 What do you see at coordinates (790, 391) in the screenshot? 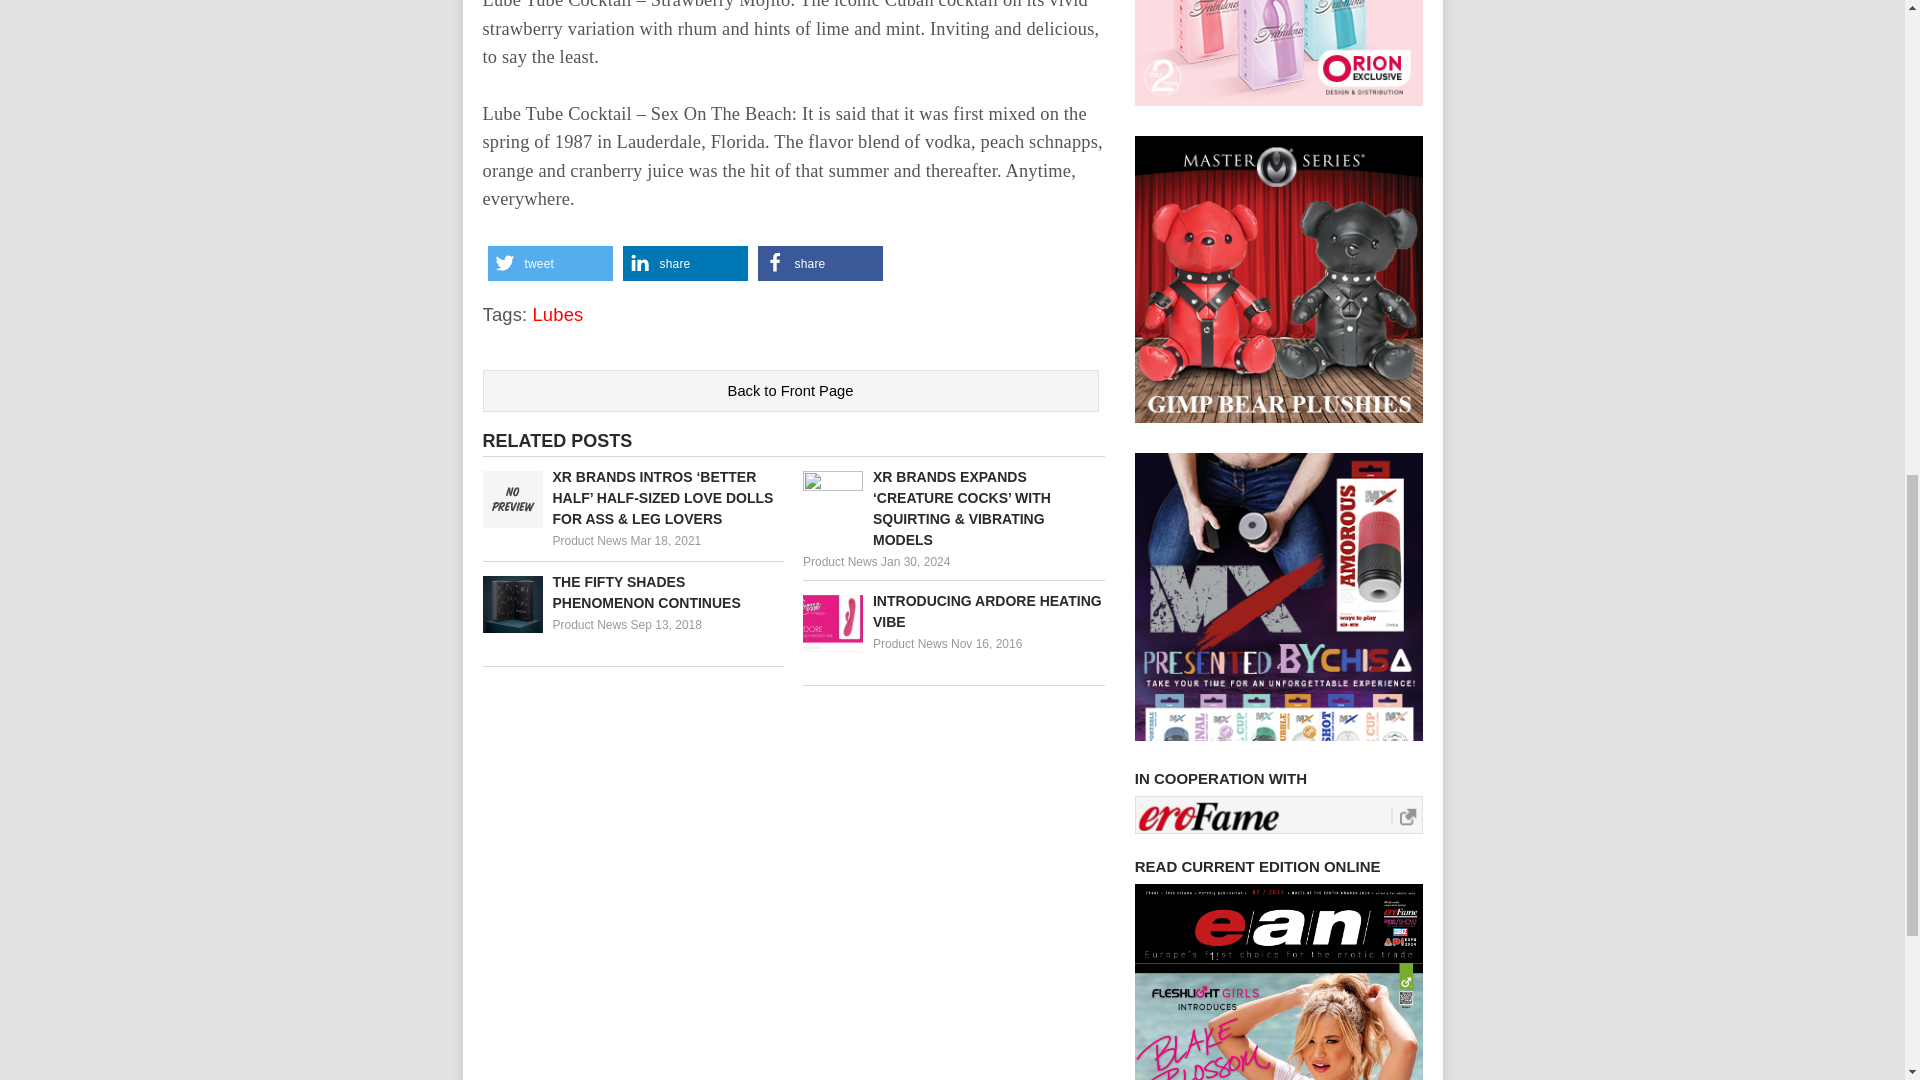
I see `Back to Front Page` at bounding box center [790, 391].